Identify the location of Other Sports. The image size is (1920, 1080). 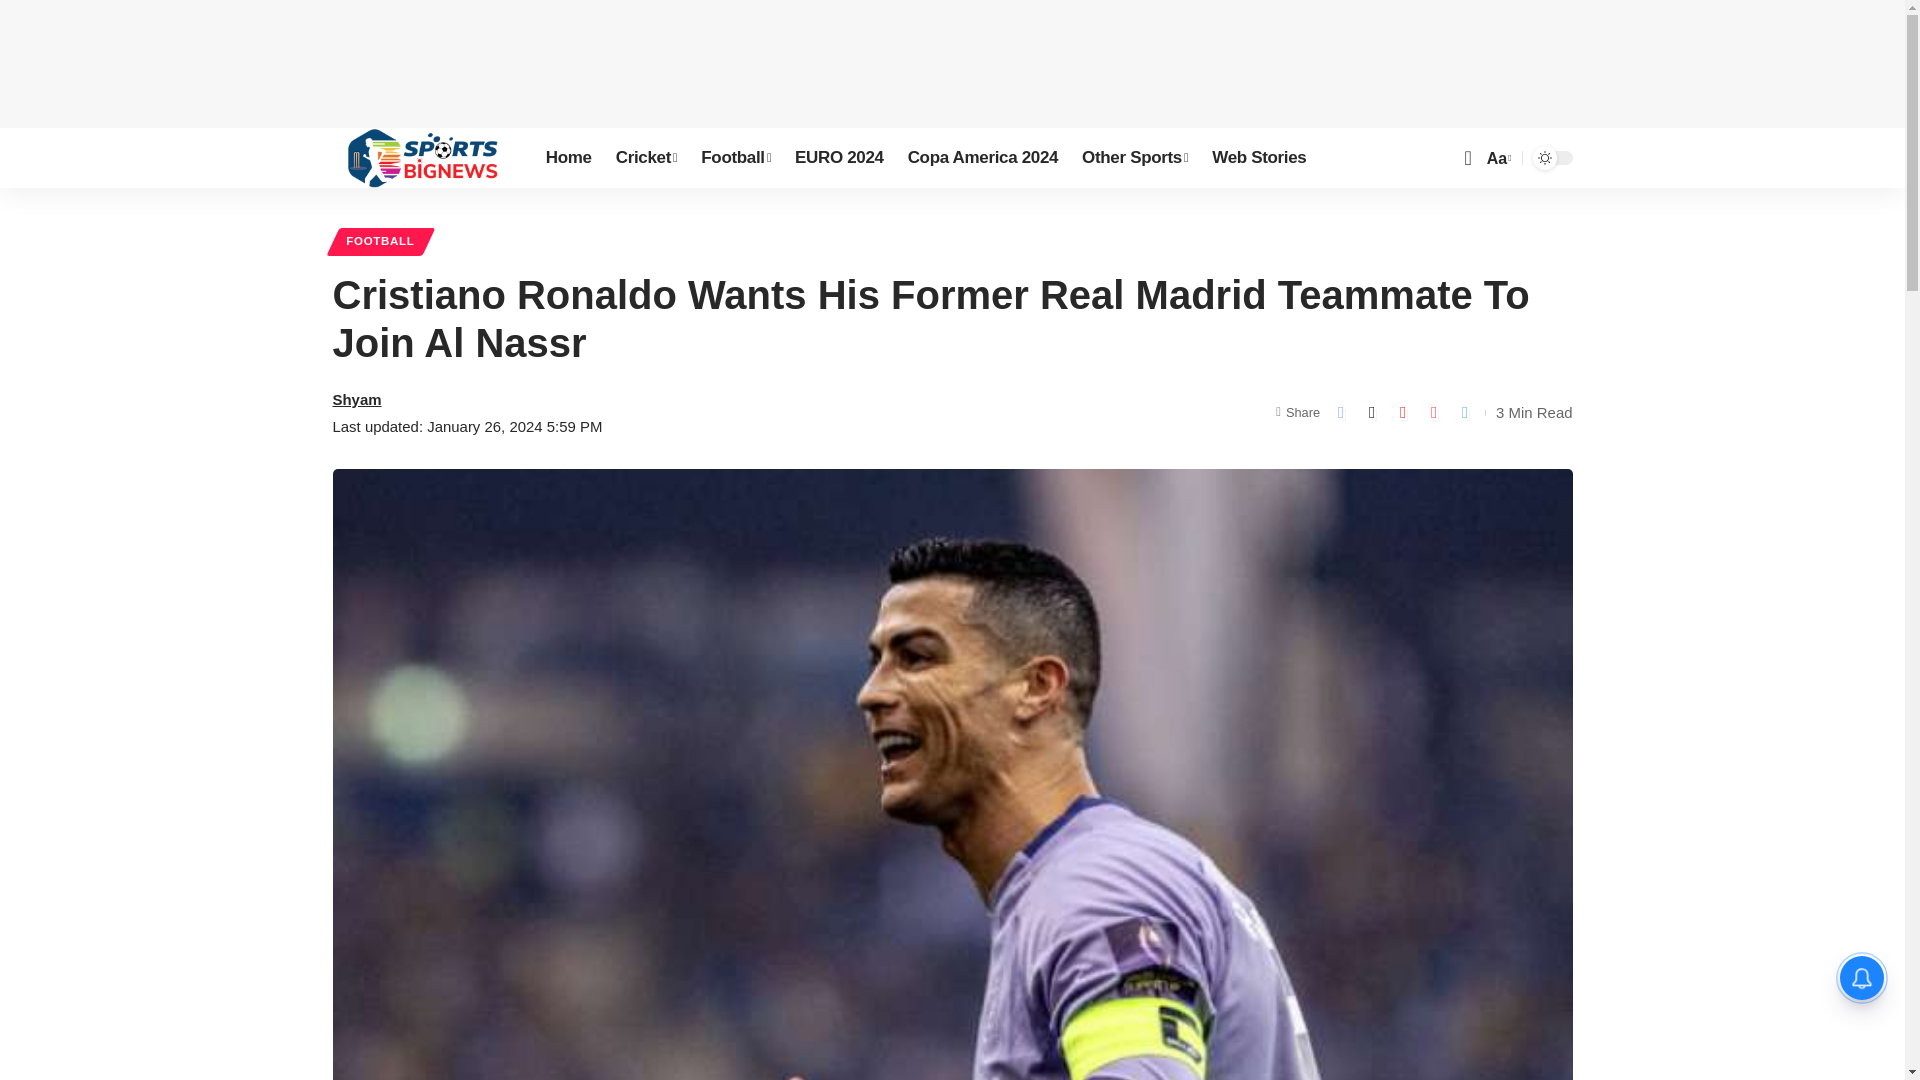
(1134, 158).